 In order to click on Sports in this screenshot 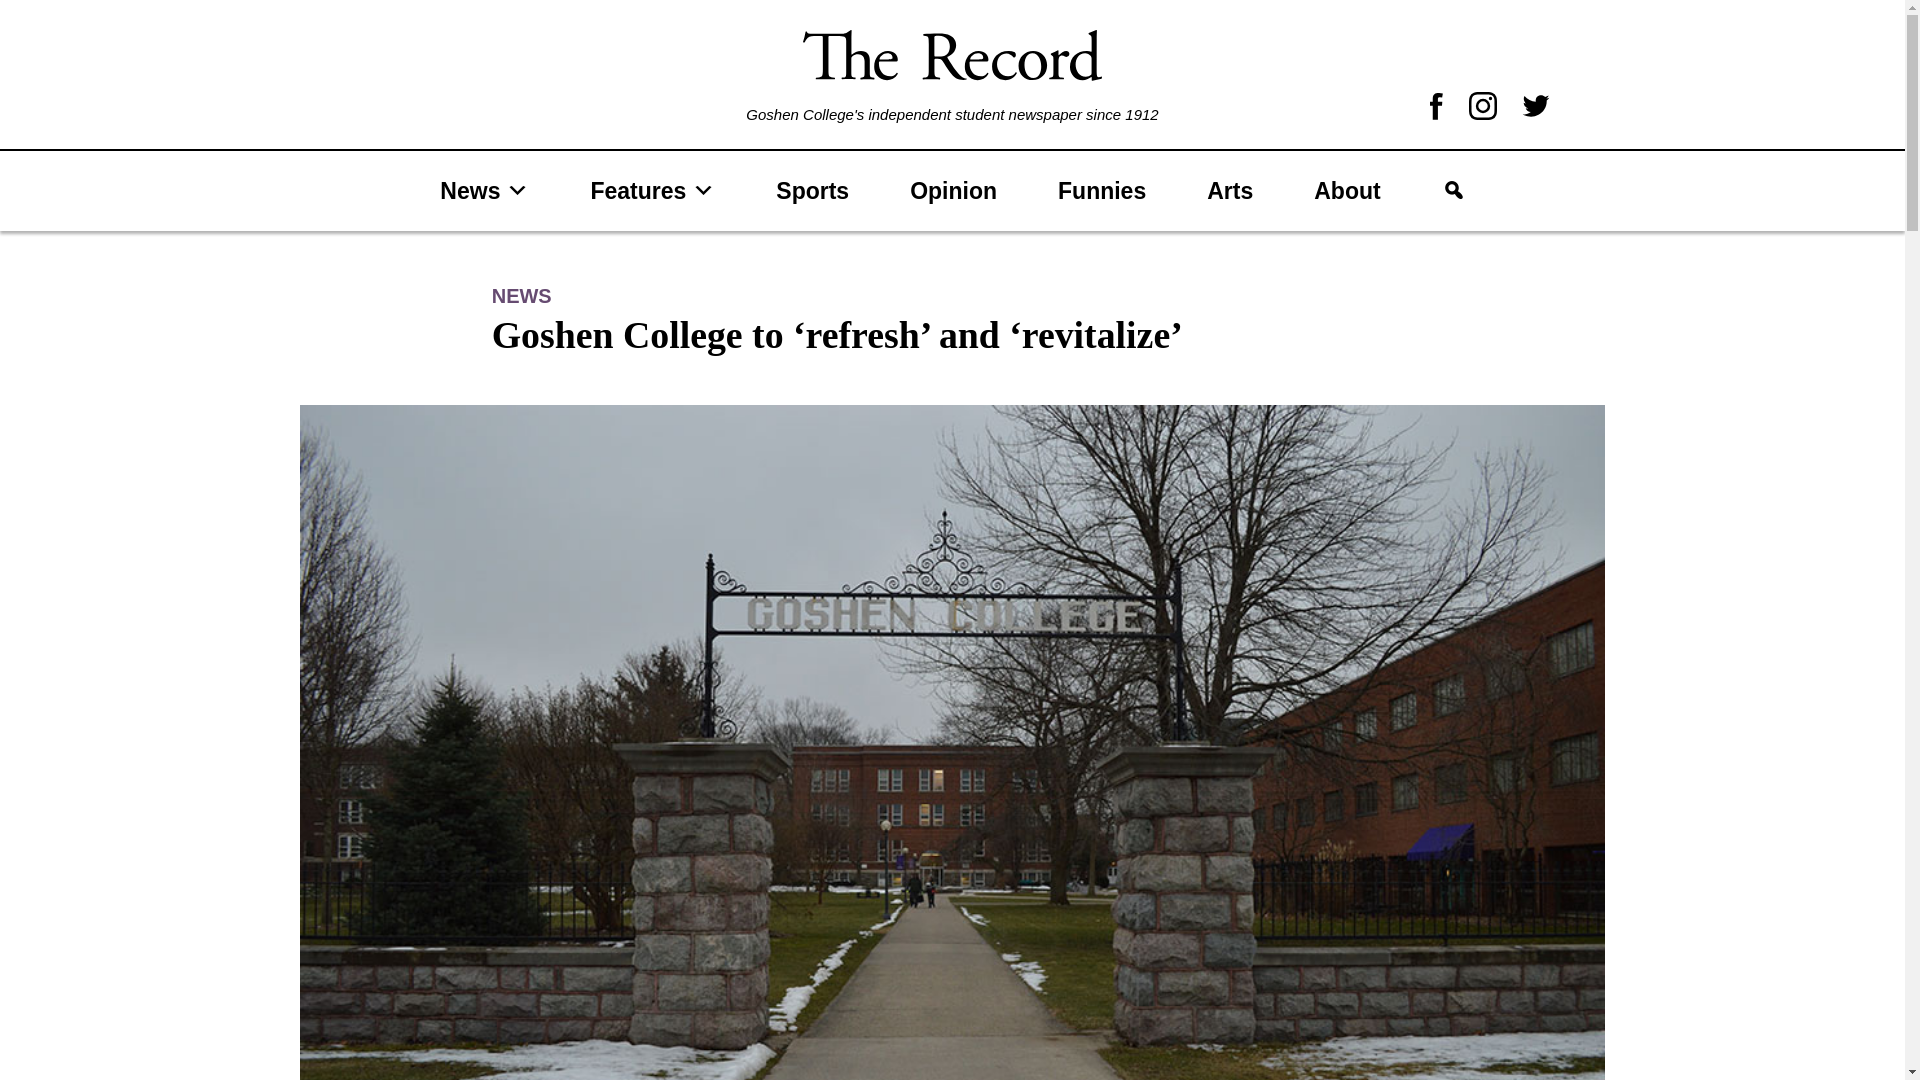, I will do `click(812, 190)`.